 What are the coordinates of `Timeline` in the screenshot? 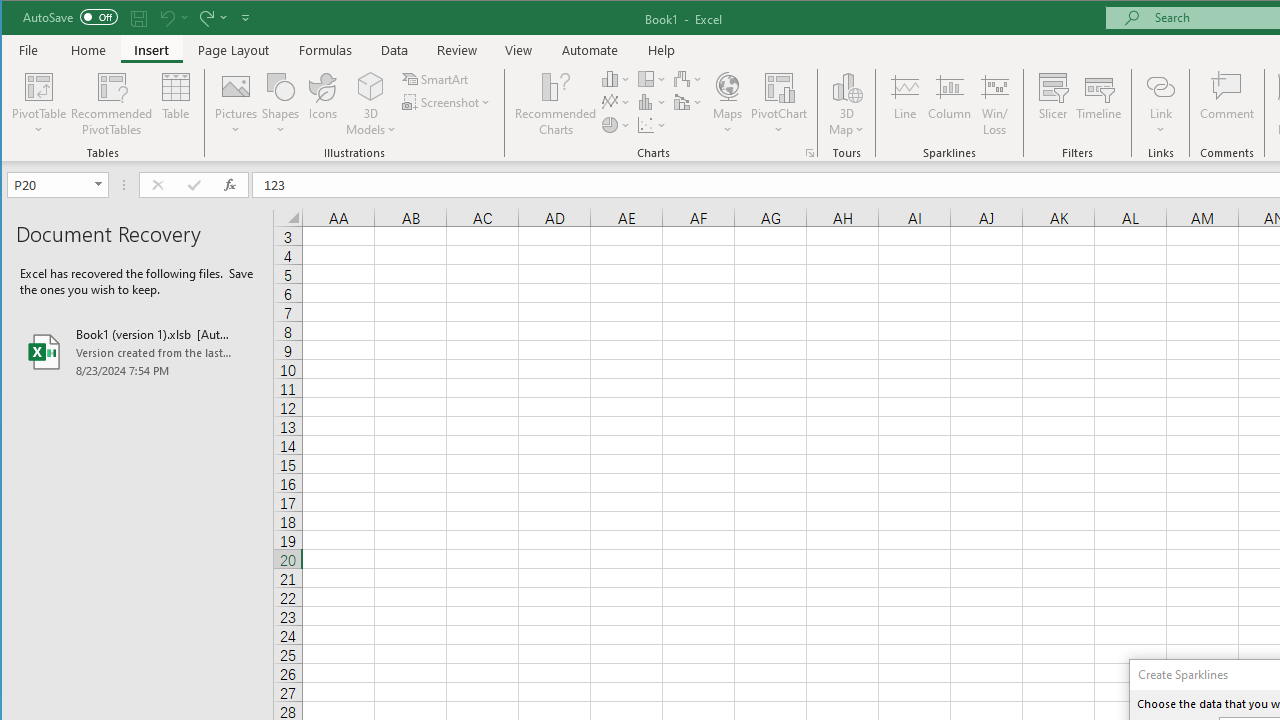 It's located at (1098, 104).